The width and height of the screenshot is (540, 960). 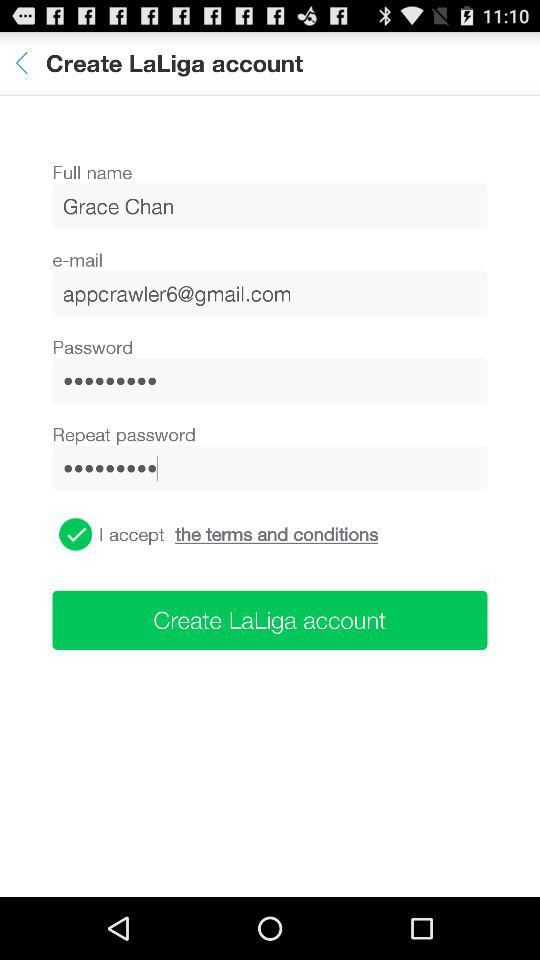 What do you see at coordinates (76, 534) in the screenshot?
I see `i agree` at bounding box center [76, 534].